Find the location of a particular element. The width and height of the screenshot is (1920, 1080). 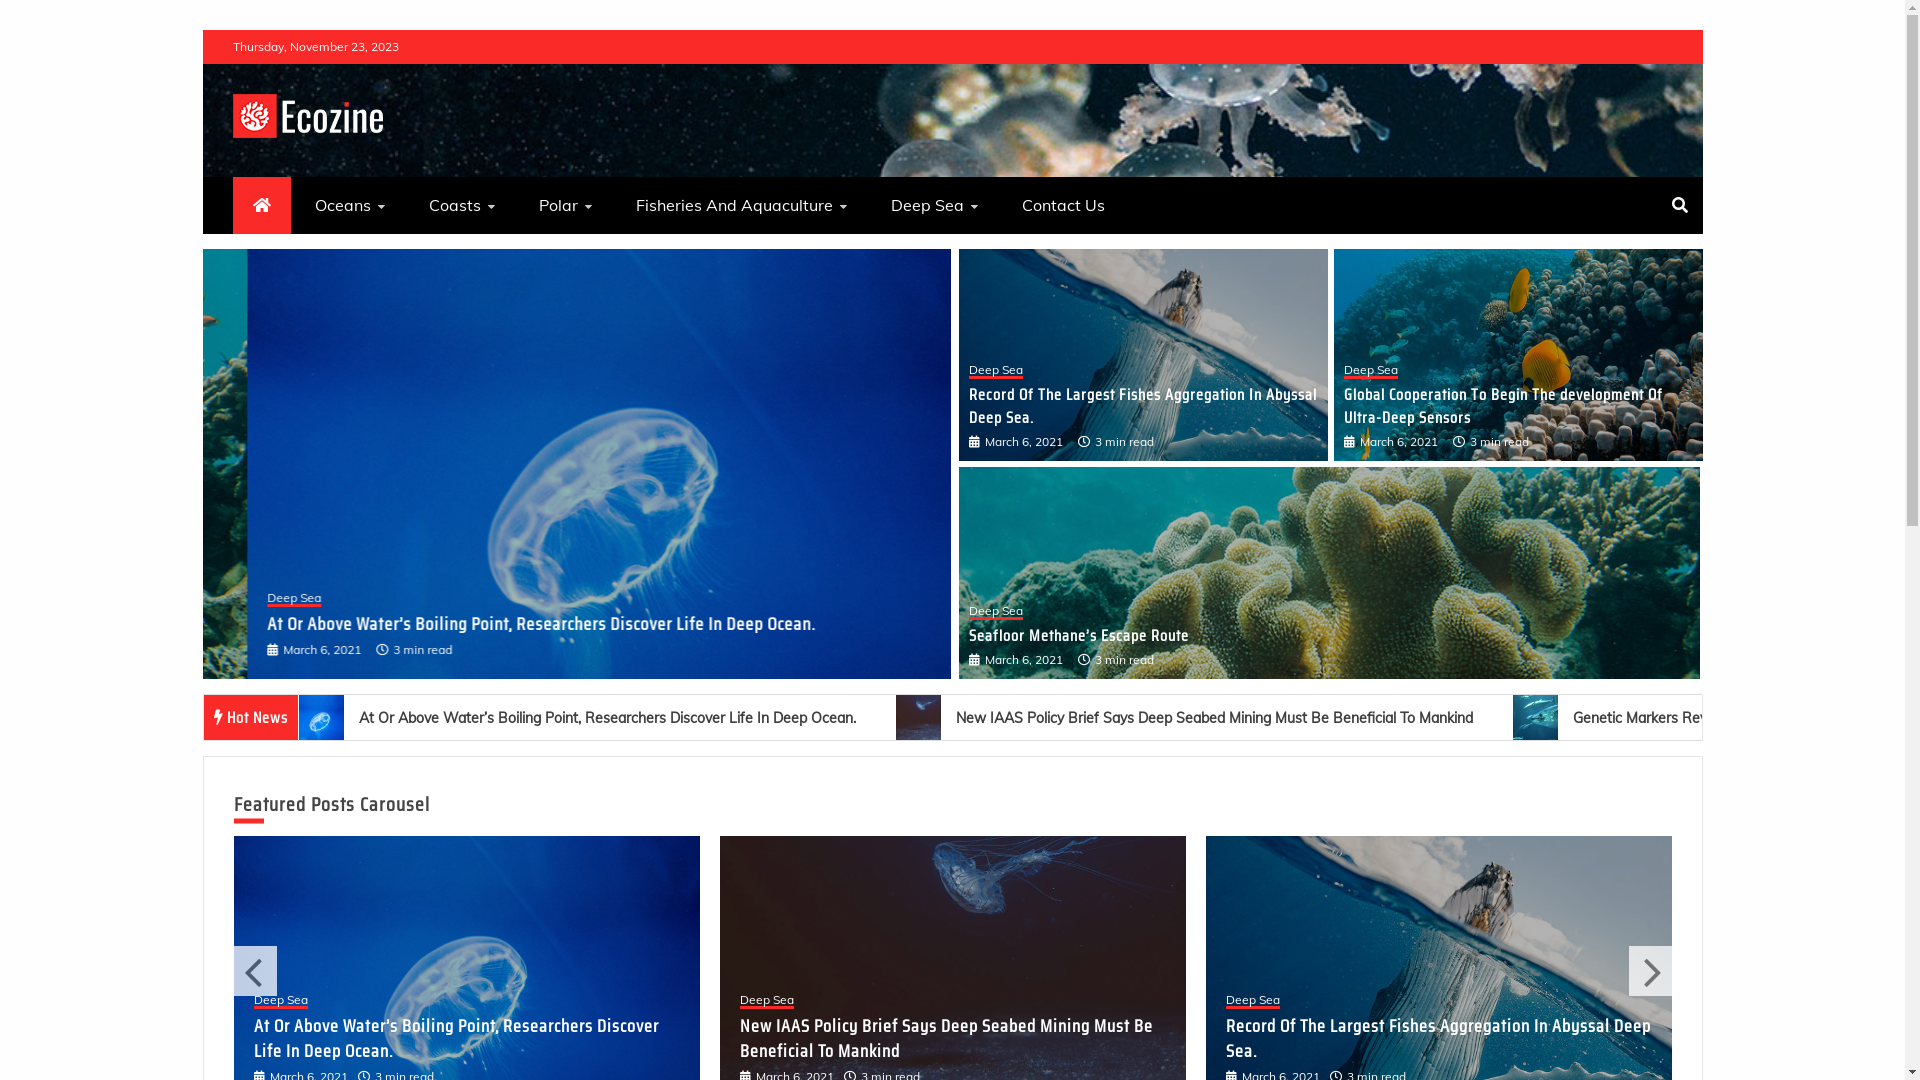

Deep Sea is located at coordinates (767, 1002).